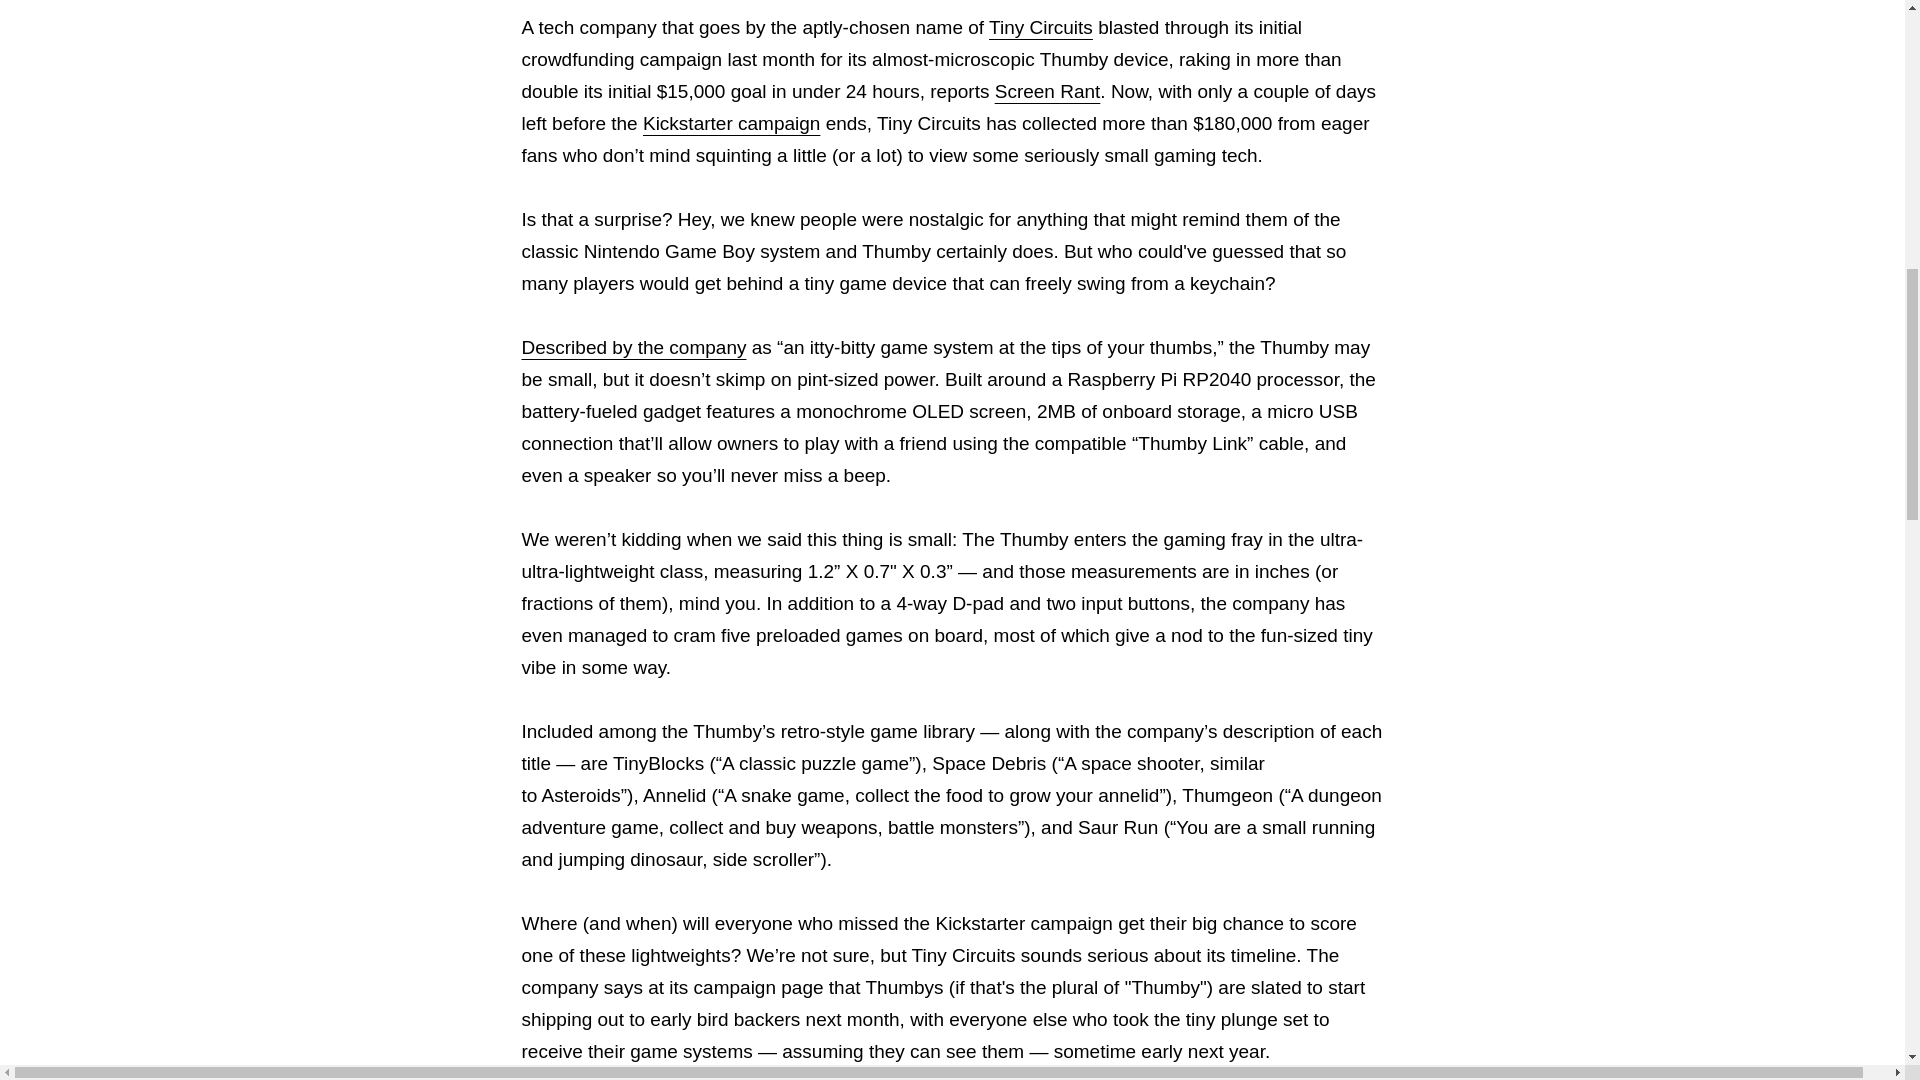 The height and width of the screenshot is (1080, 1920). What do you see at coordinates (731, 123) in the screenshot?
I see `Kickstarter campaign` at bounding box center [731, 123].